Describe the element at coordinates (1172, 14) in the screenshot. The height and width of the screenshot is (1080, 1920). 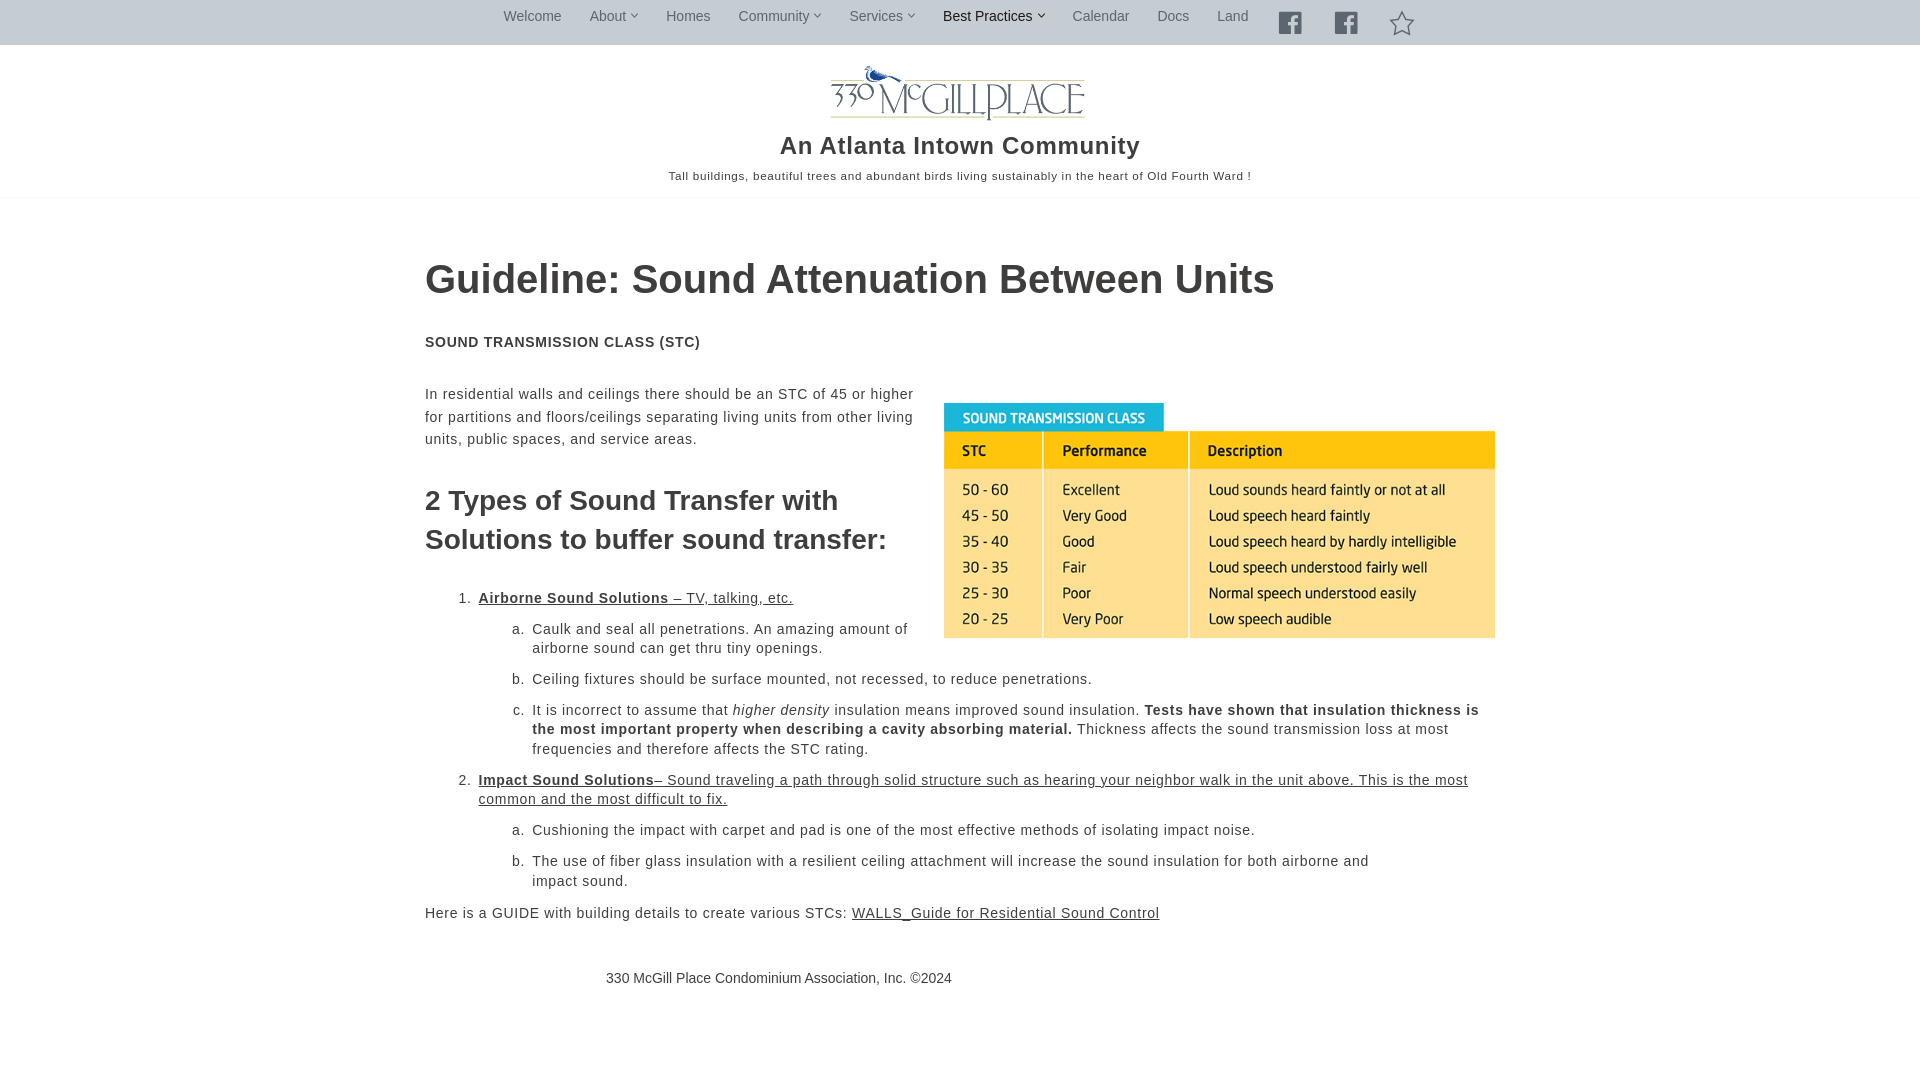
I see `Docs` at that location.